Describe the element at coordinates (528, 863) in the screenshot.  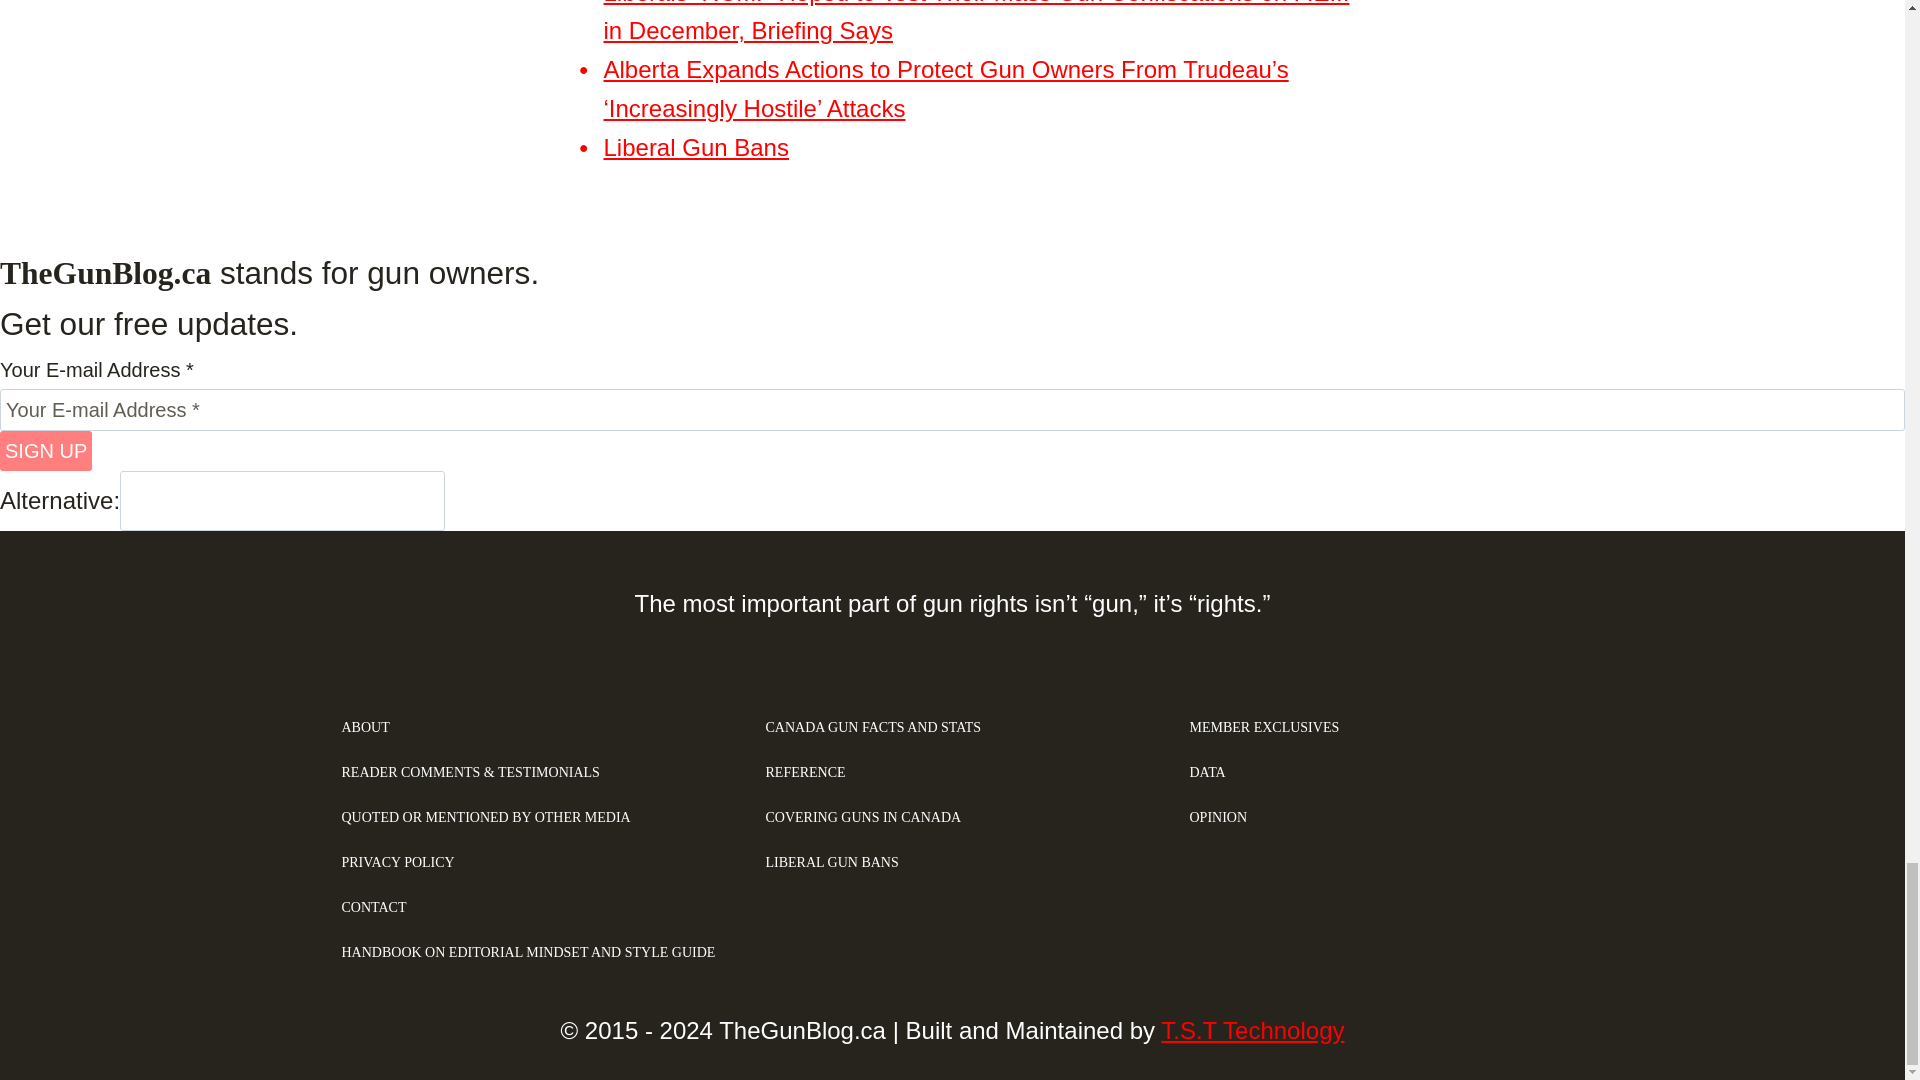
I see `PRIVACY POLICY` at that location.